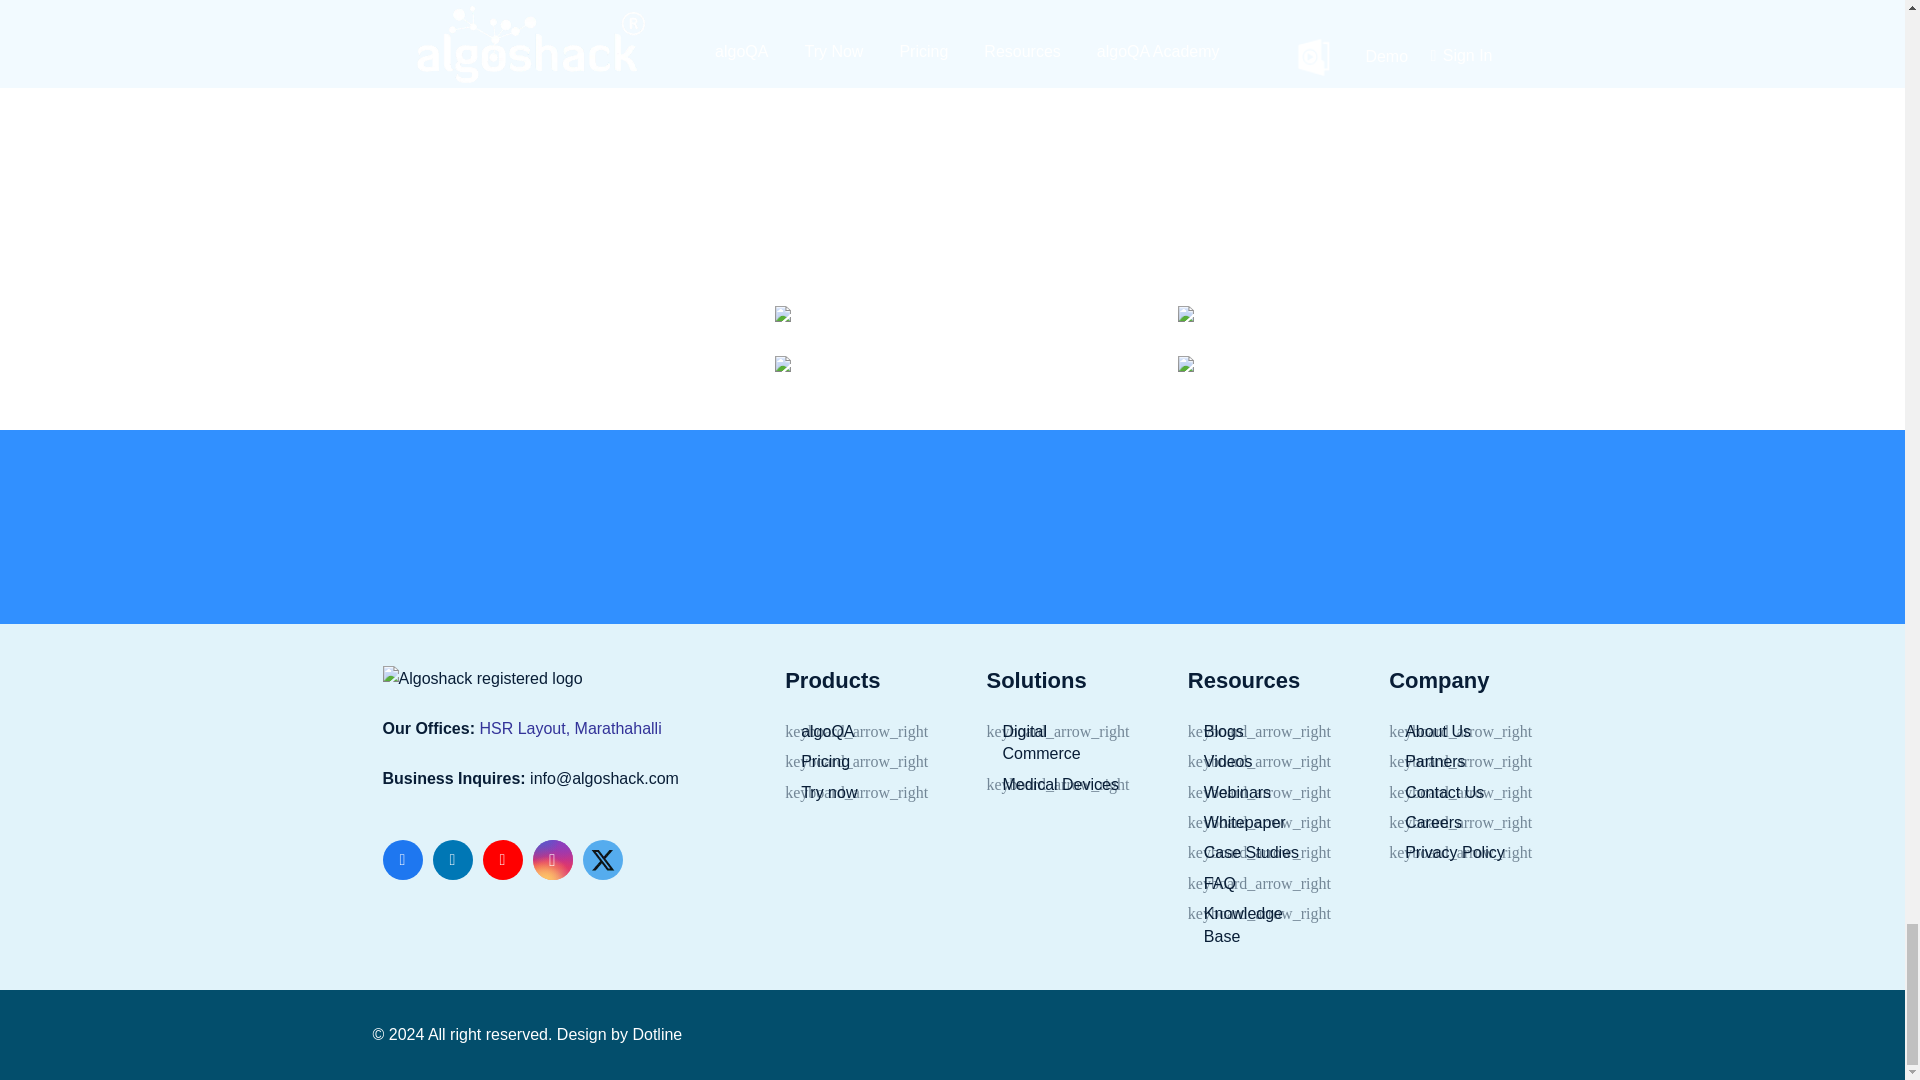  What do you see at coordinates (602, 860) in the screenshot?
I see `Twitter` at bounding box center [602, 860].